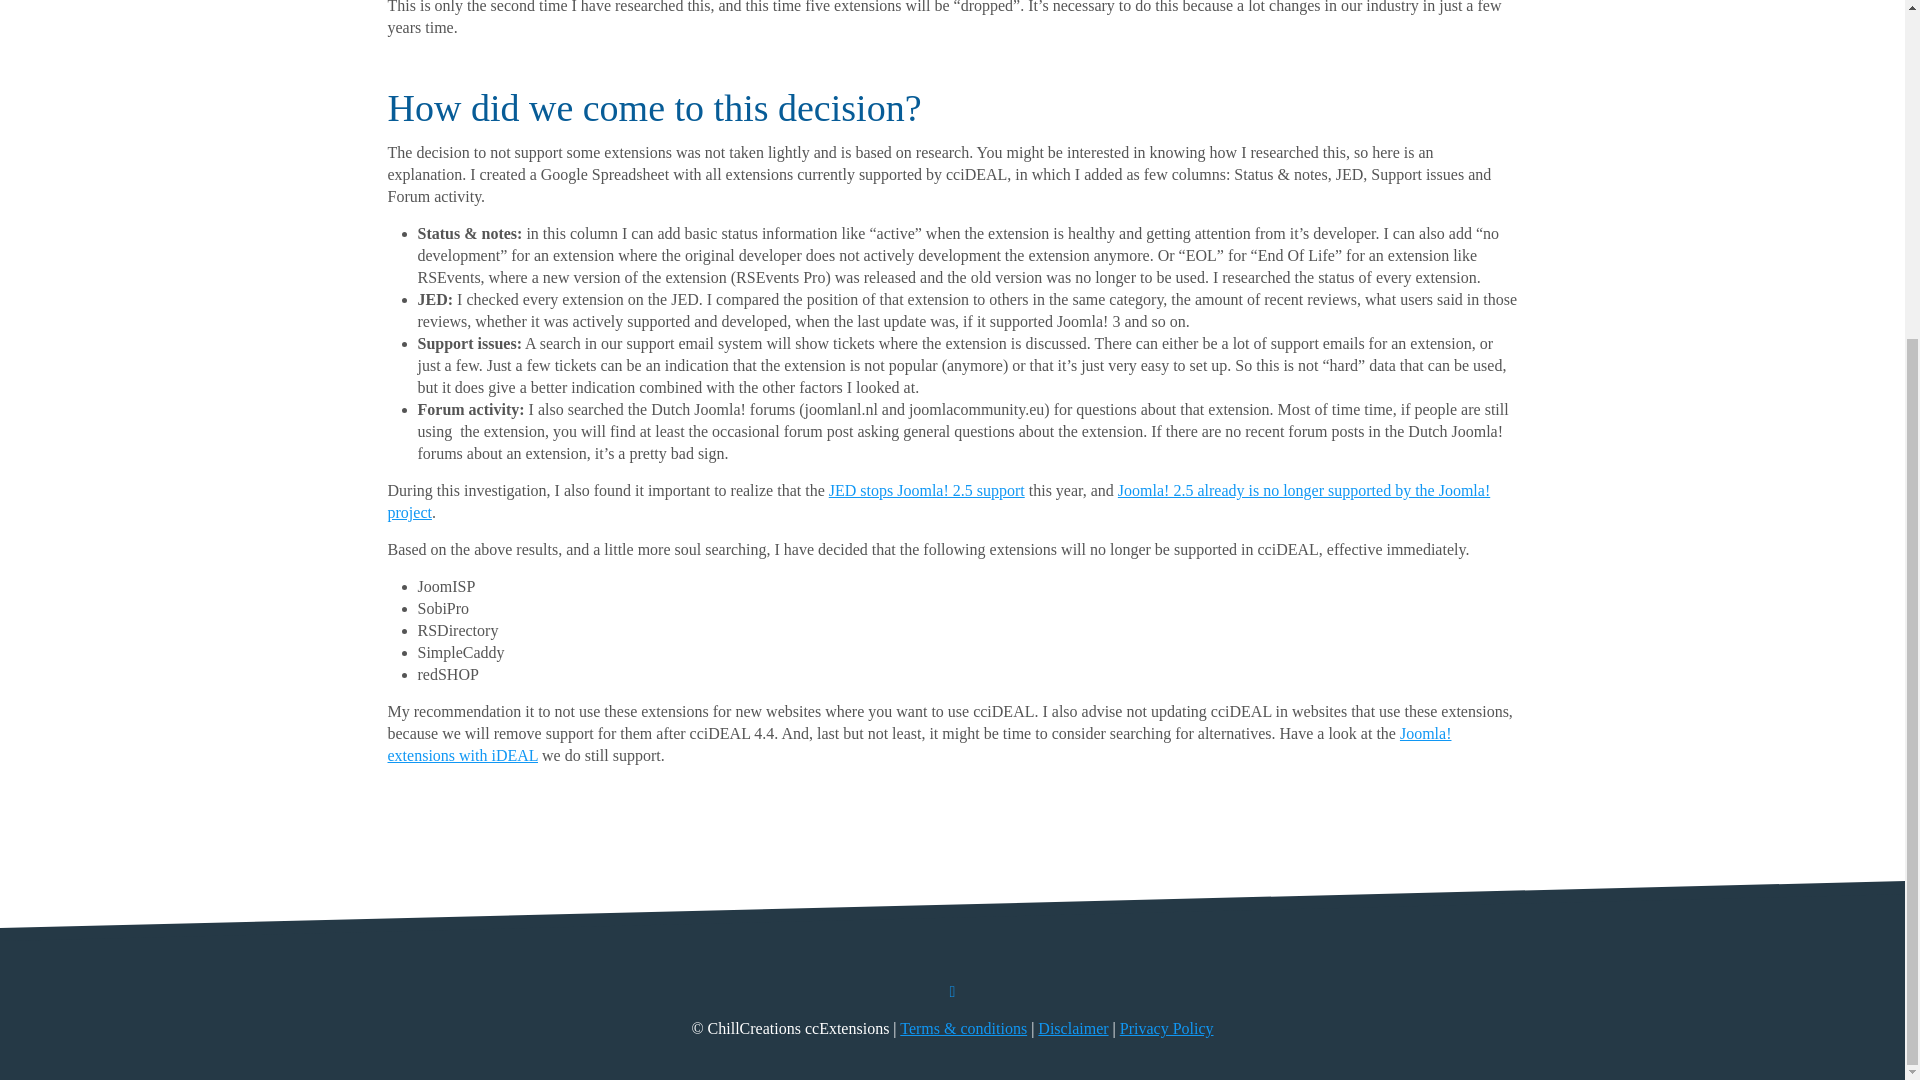 The height and width of the screenshot is (1080, 1920). I want to click on Disclaimer, so click(1072, 1028).